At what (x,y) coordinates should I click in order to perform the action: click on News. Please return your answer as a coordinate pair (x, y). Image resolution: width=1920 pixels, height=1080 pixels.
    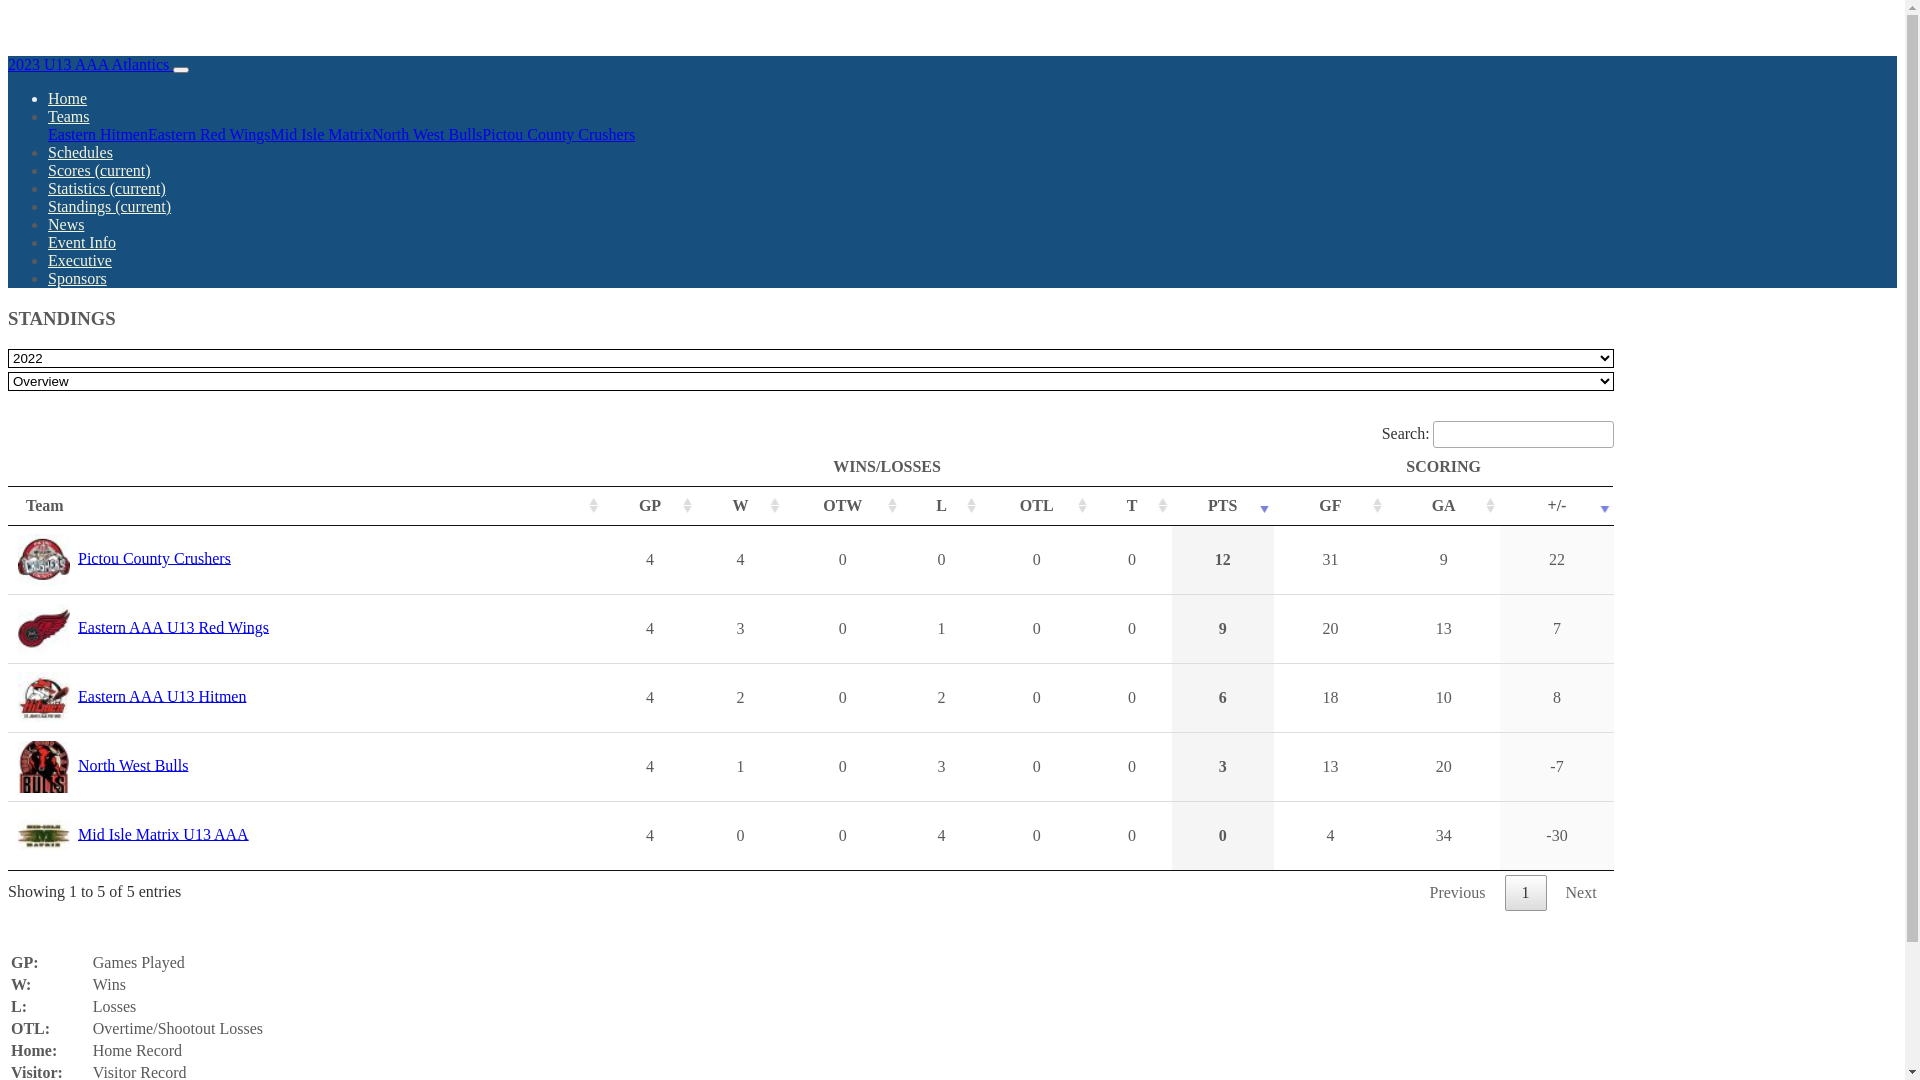
    Looking at the image, I should click on (66, 224).